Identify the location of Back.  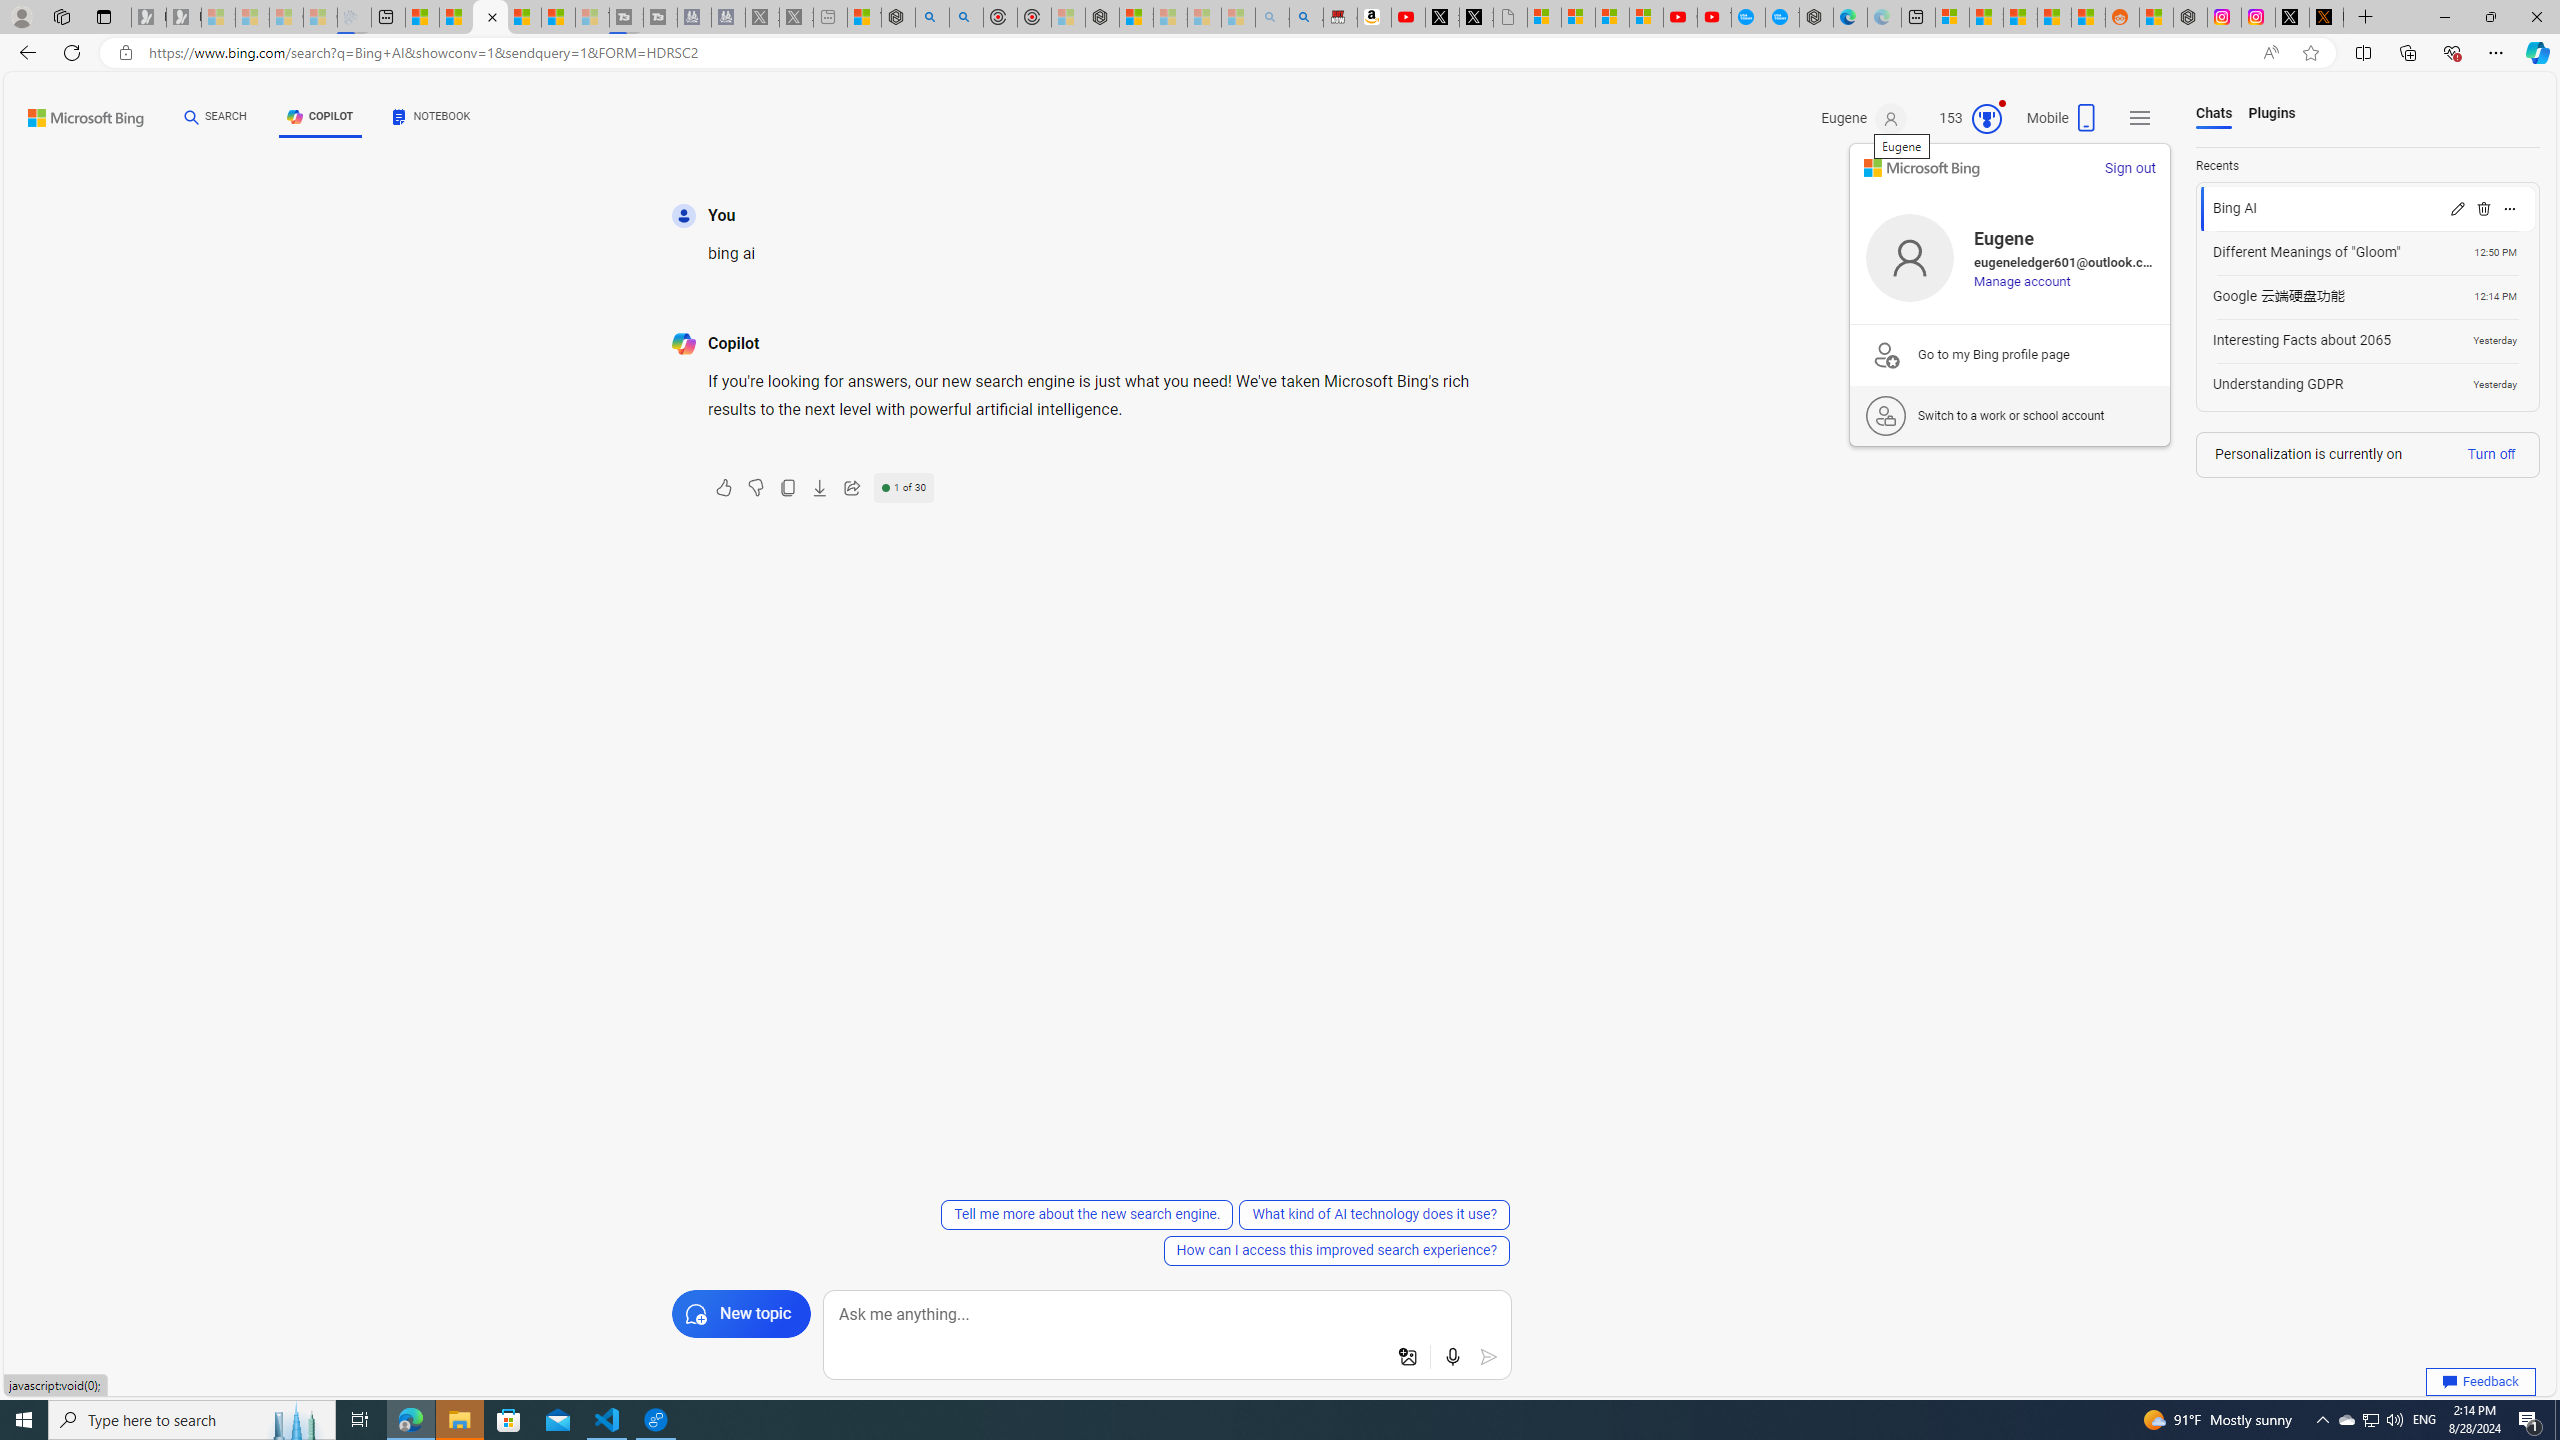
(24, 52).